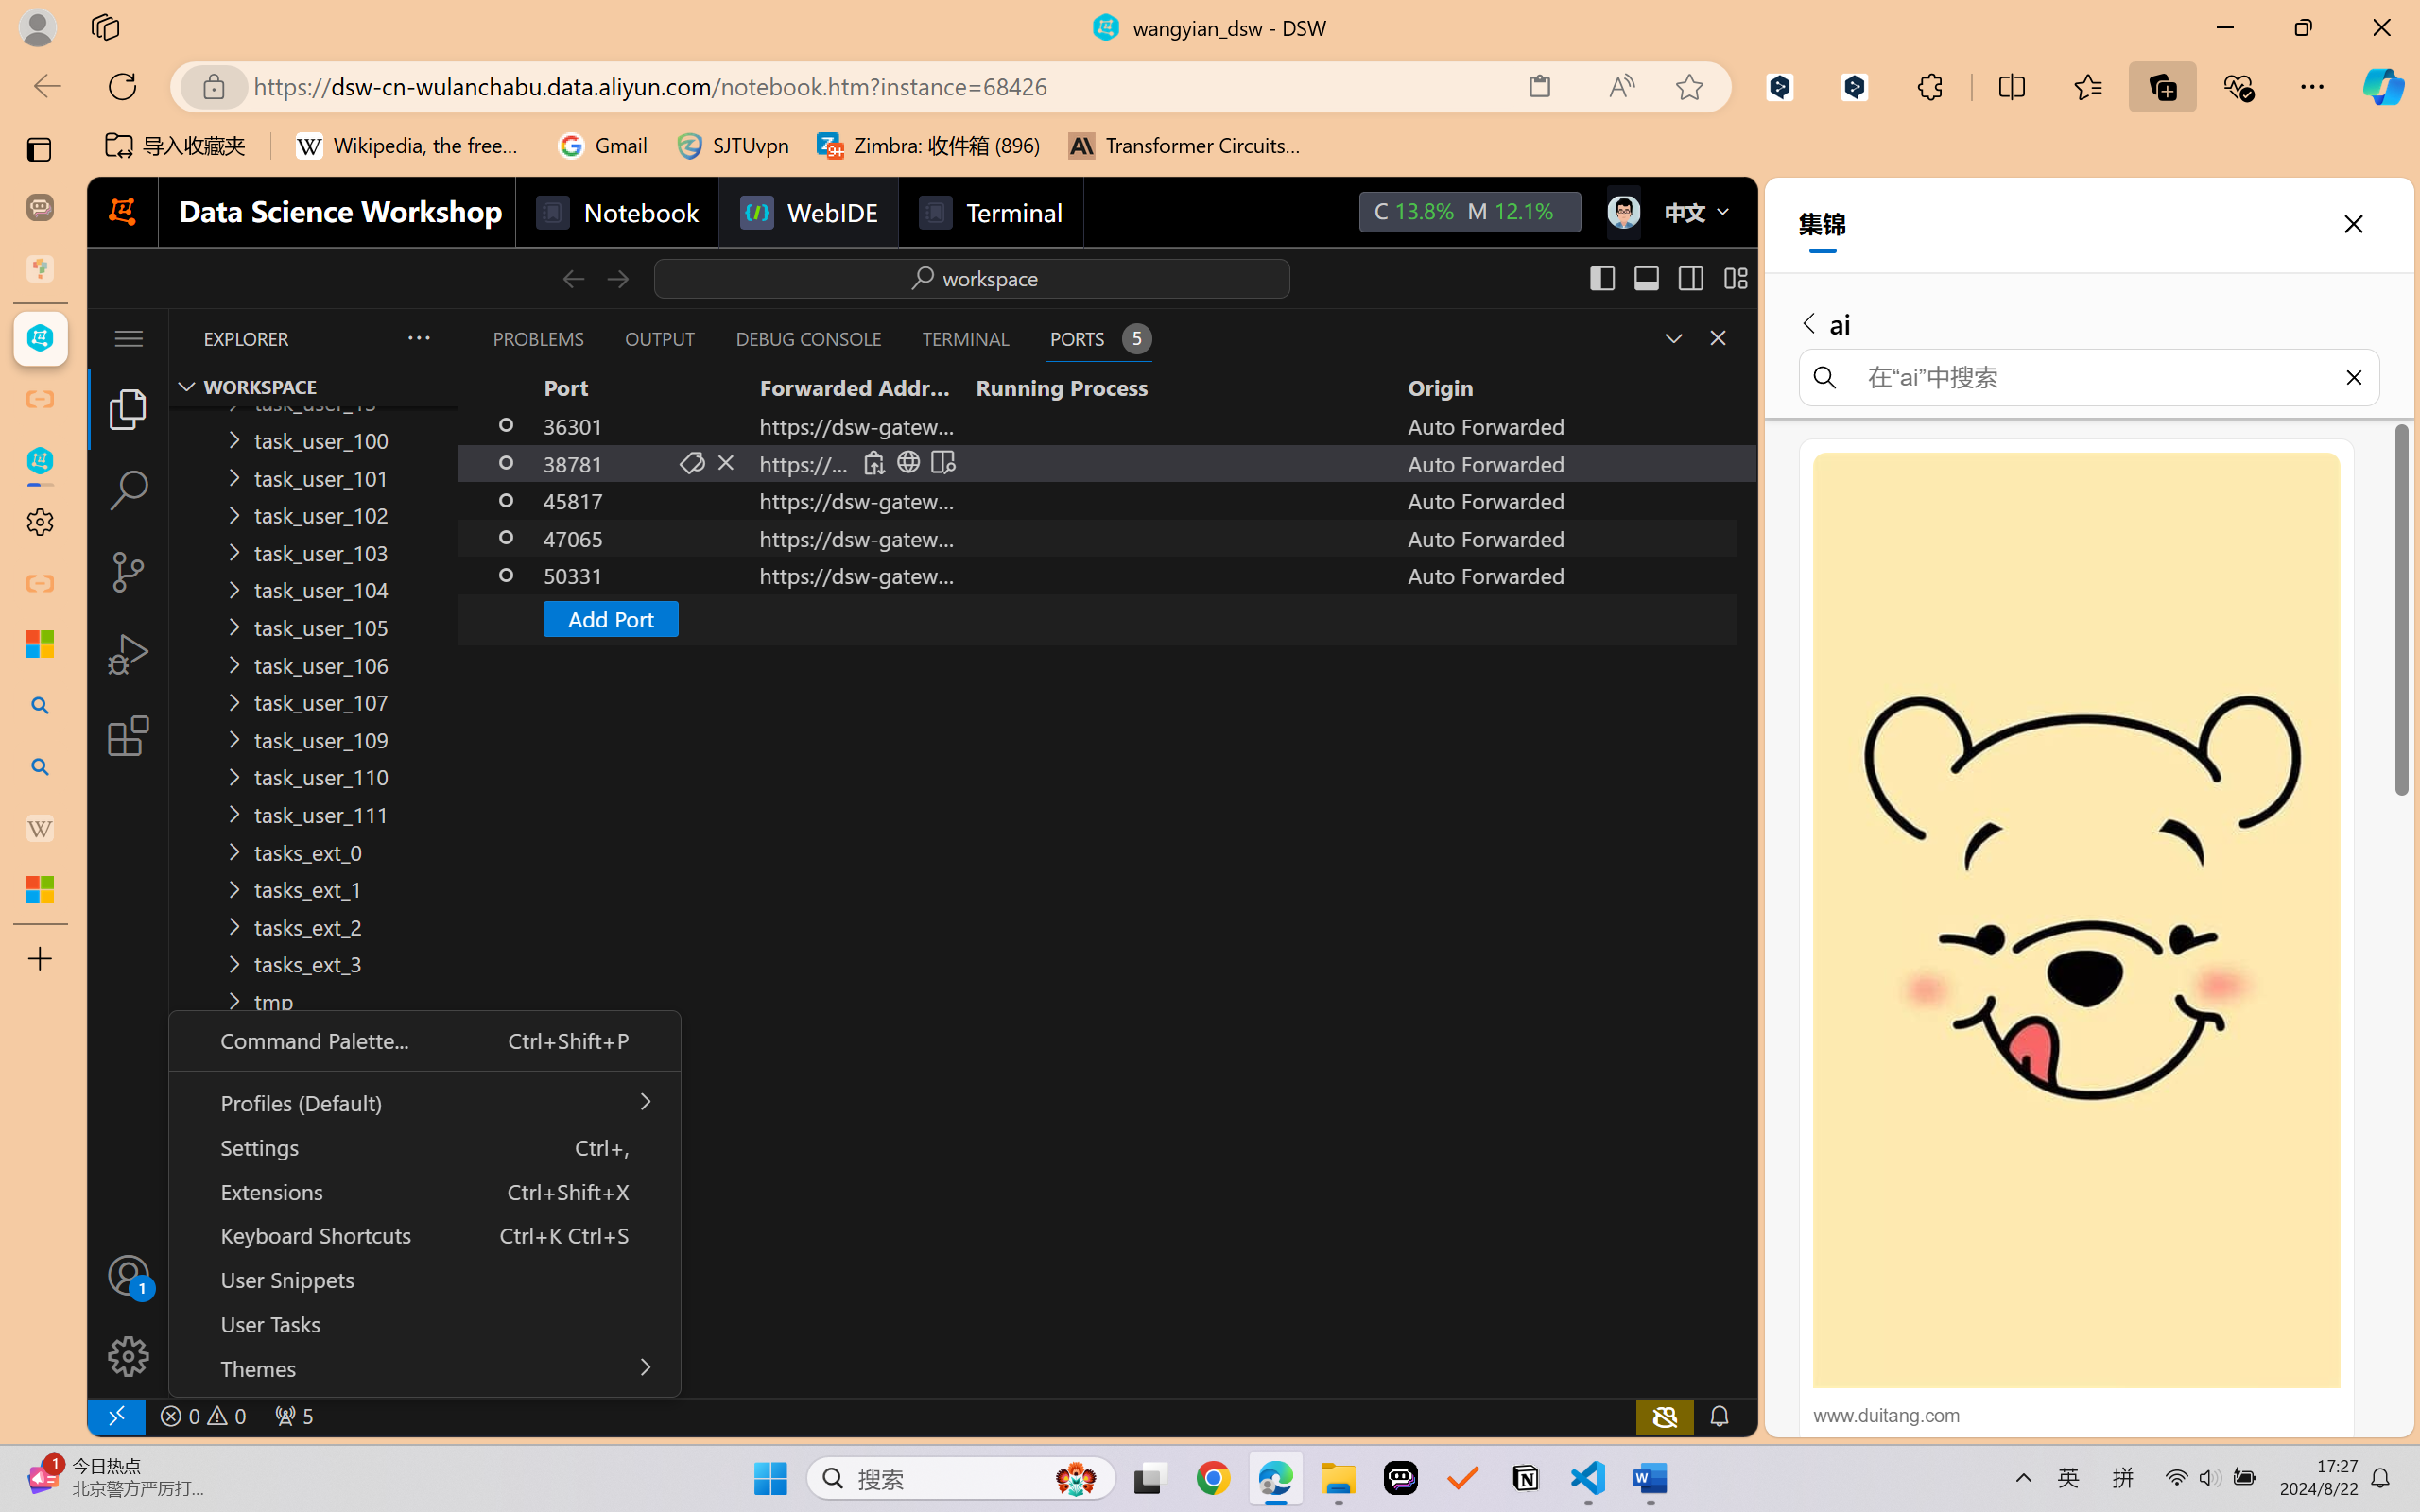 The image size is (2420, 1512). What do you see at coordinates (1098, 338) in the screenshot?
I see `Ports - 5 forwarded ports Ports - 5 forwarded ports` at bounding box center [1098, 338].